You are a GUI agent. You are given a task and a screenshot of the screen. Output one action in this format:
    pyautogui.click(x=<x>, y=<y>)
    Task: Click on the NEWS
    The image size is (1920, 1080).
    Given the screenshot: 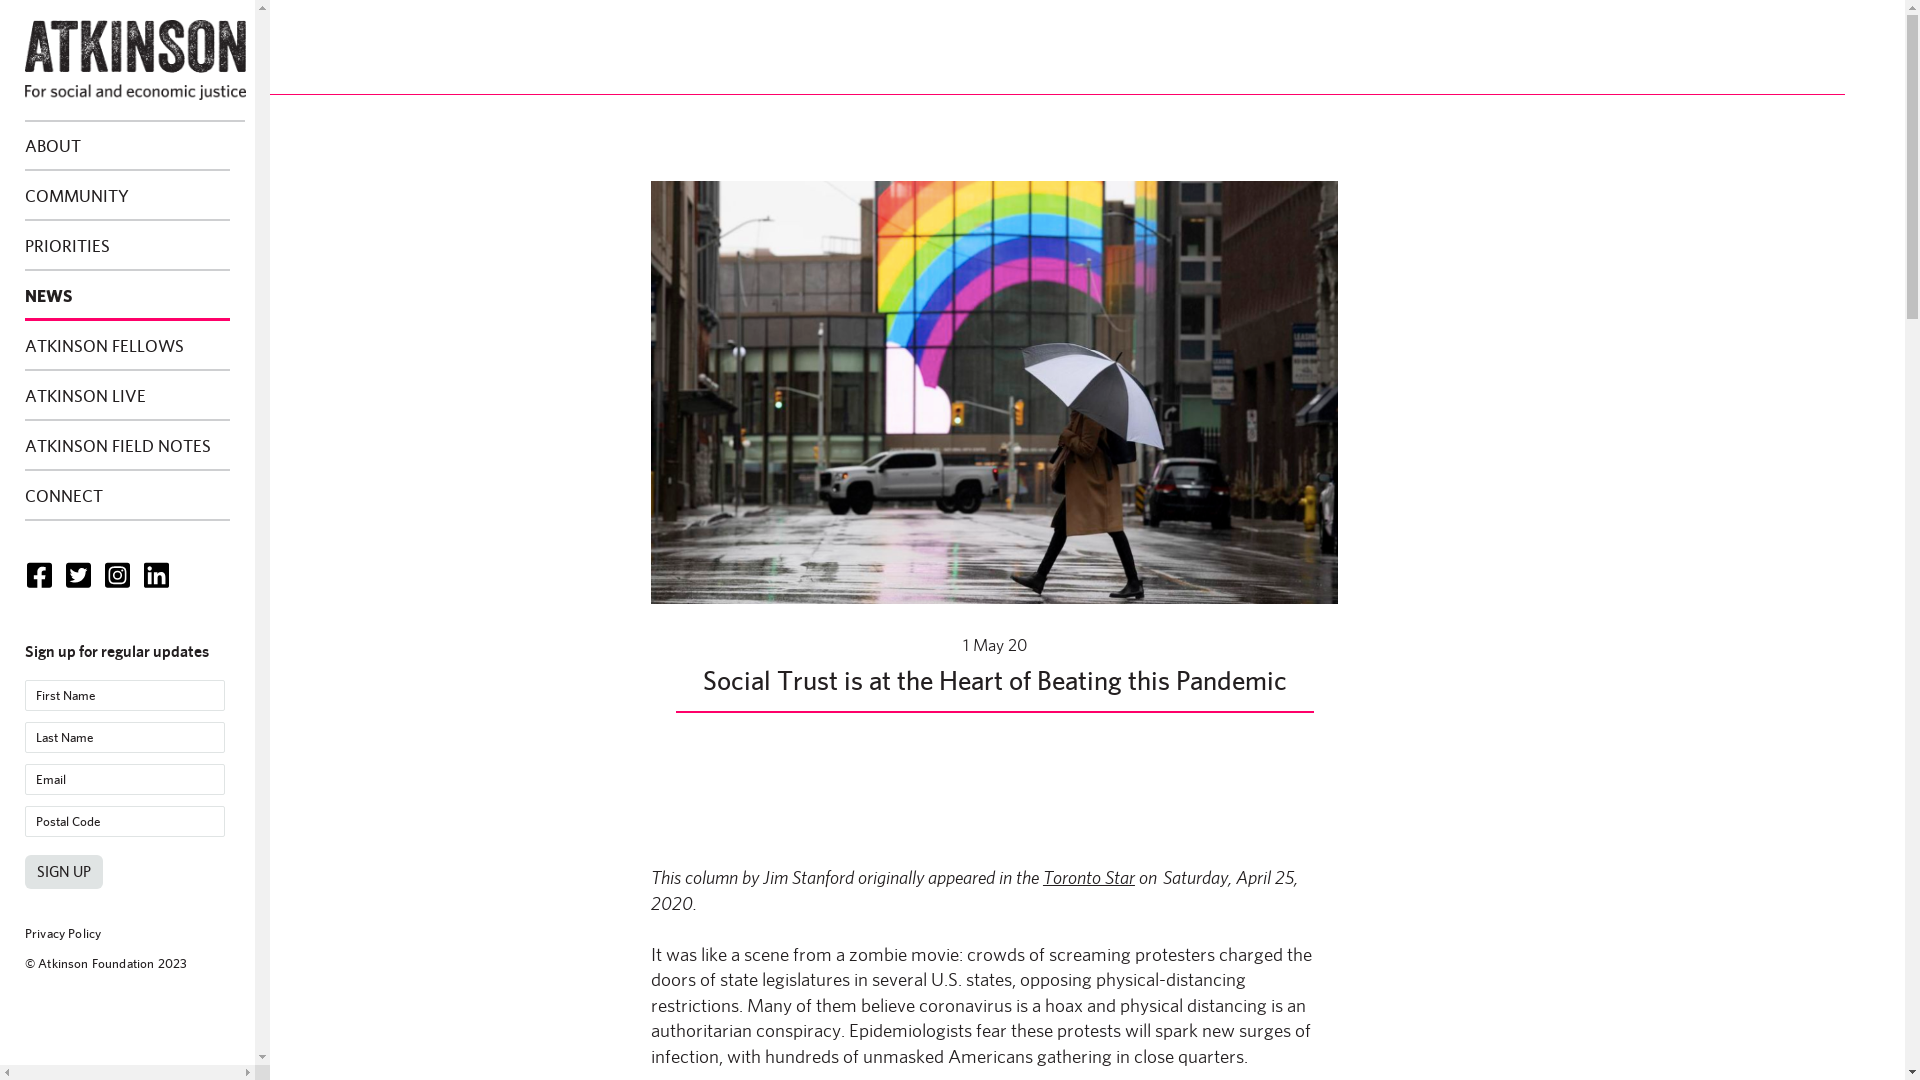 What is the action you would take?
    pyautogui.click(x=128, y=296)
    